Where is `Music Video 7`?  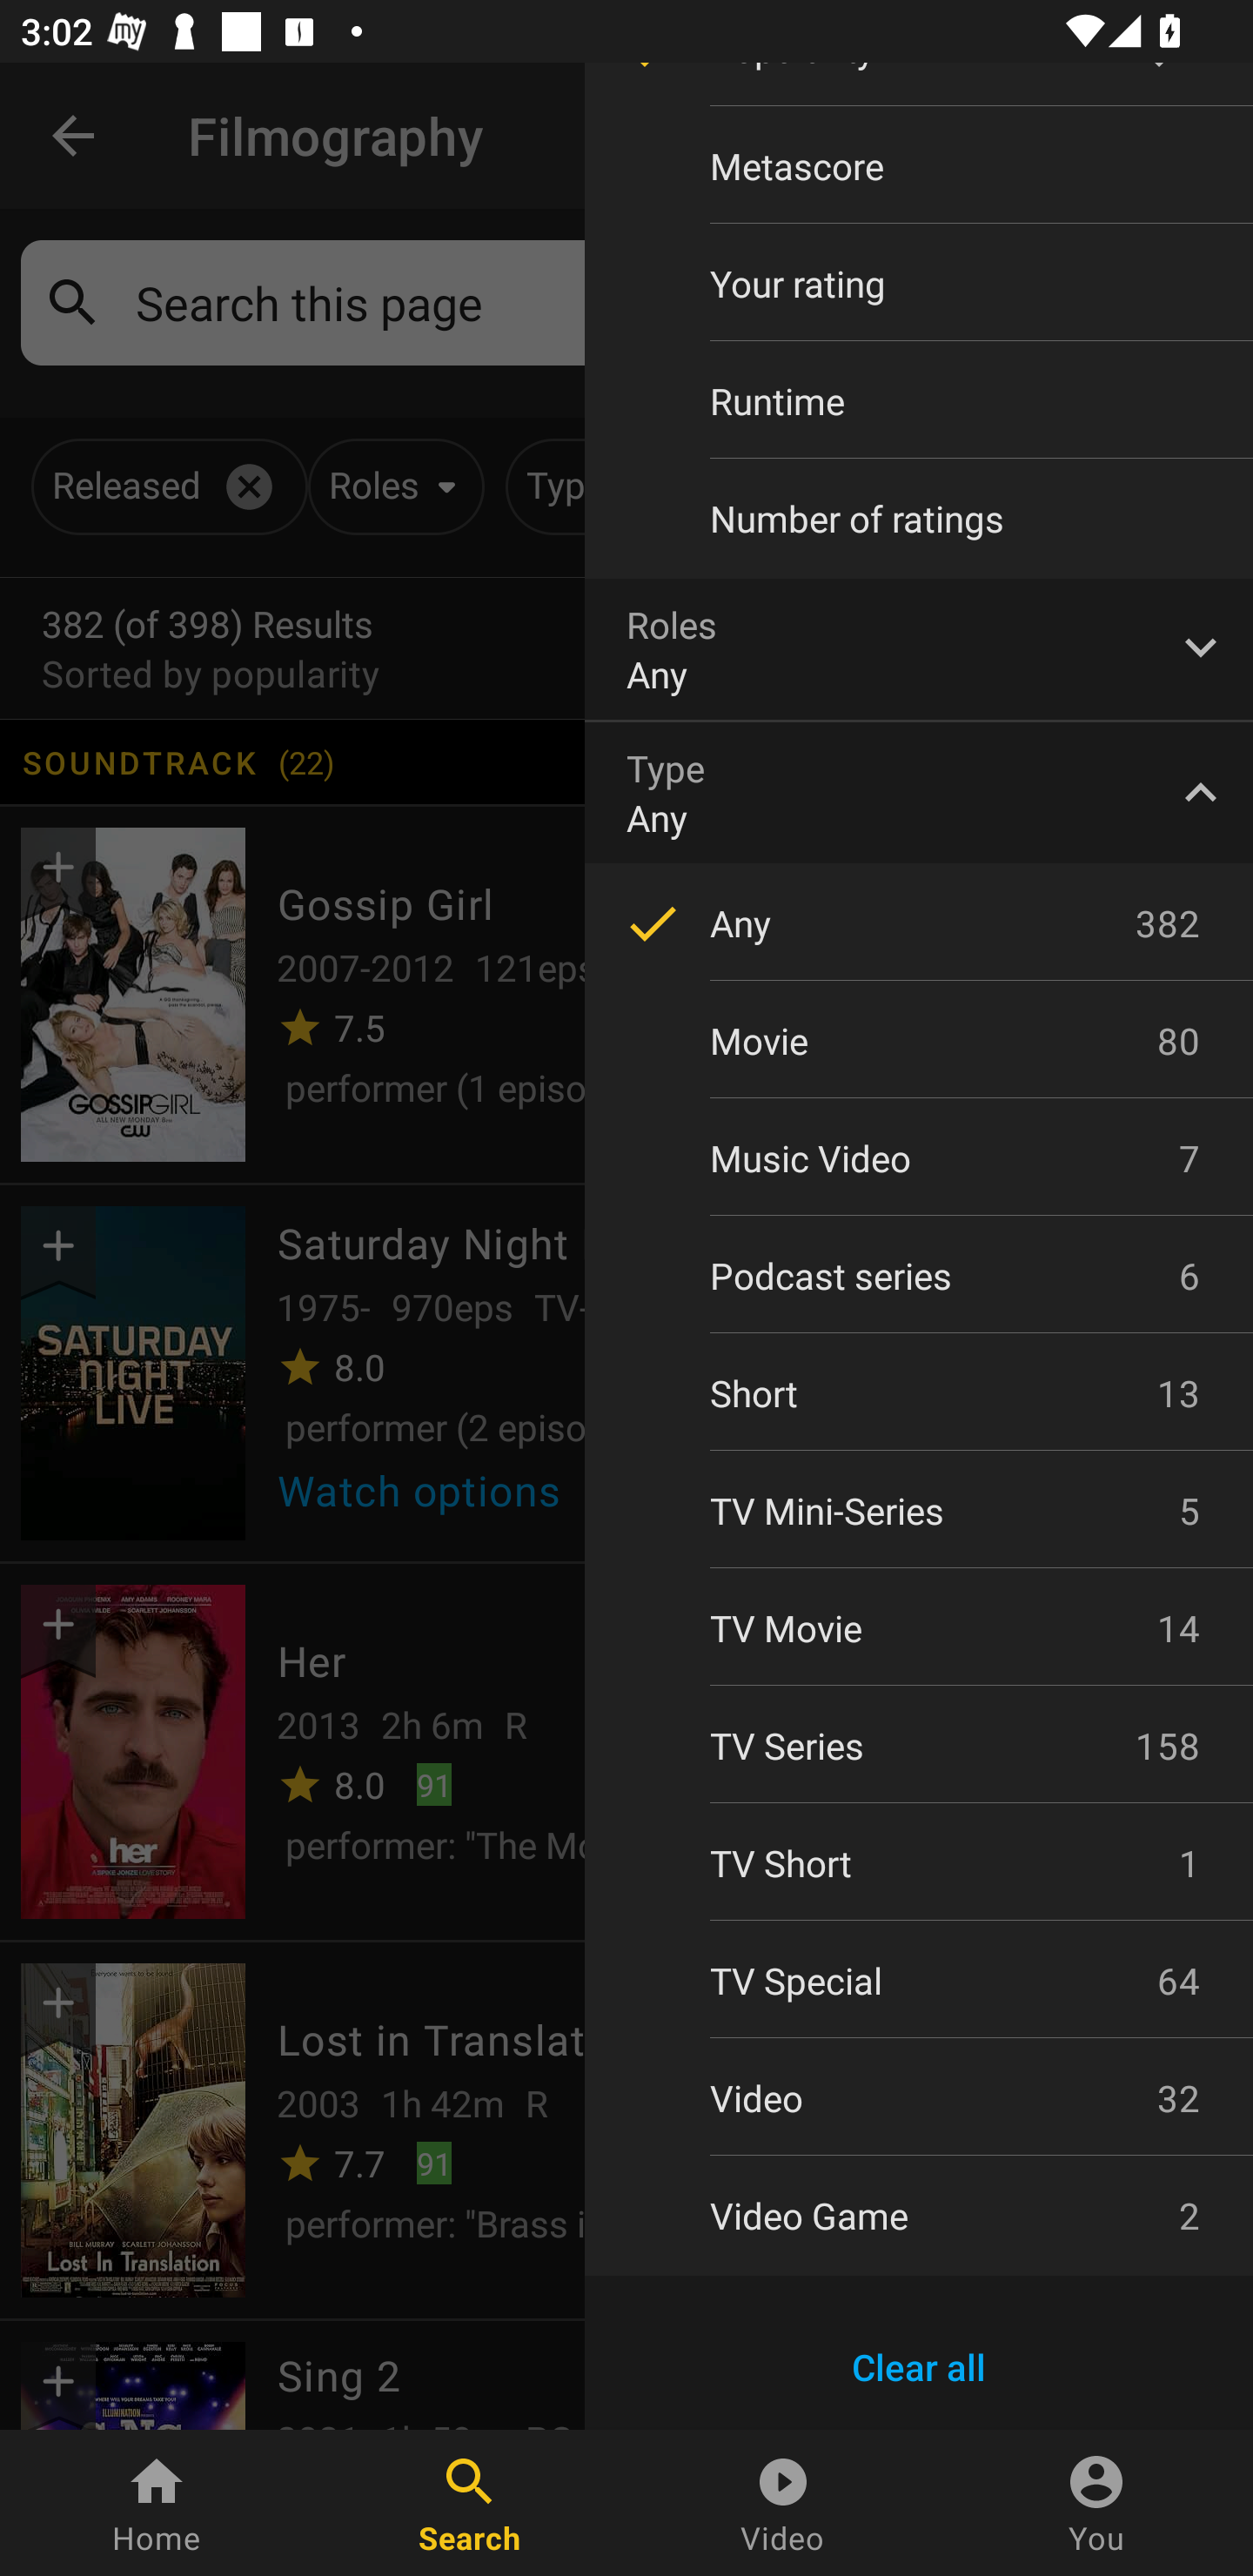 Music Video 7 is located at coordinates (919, 1157).